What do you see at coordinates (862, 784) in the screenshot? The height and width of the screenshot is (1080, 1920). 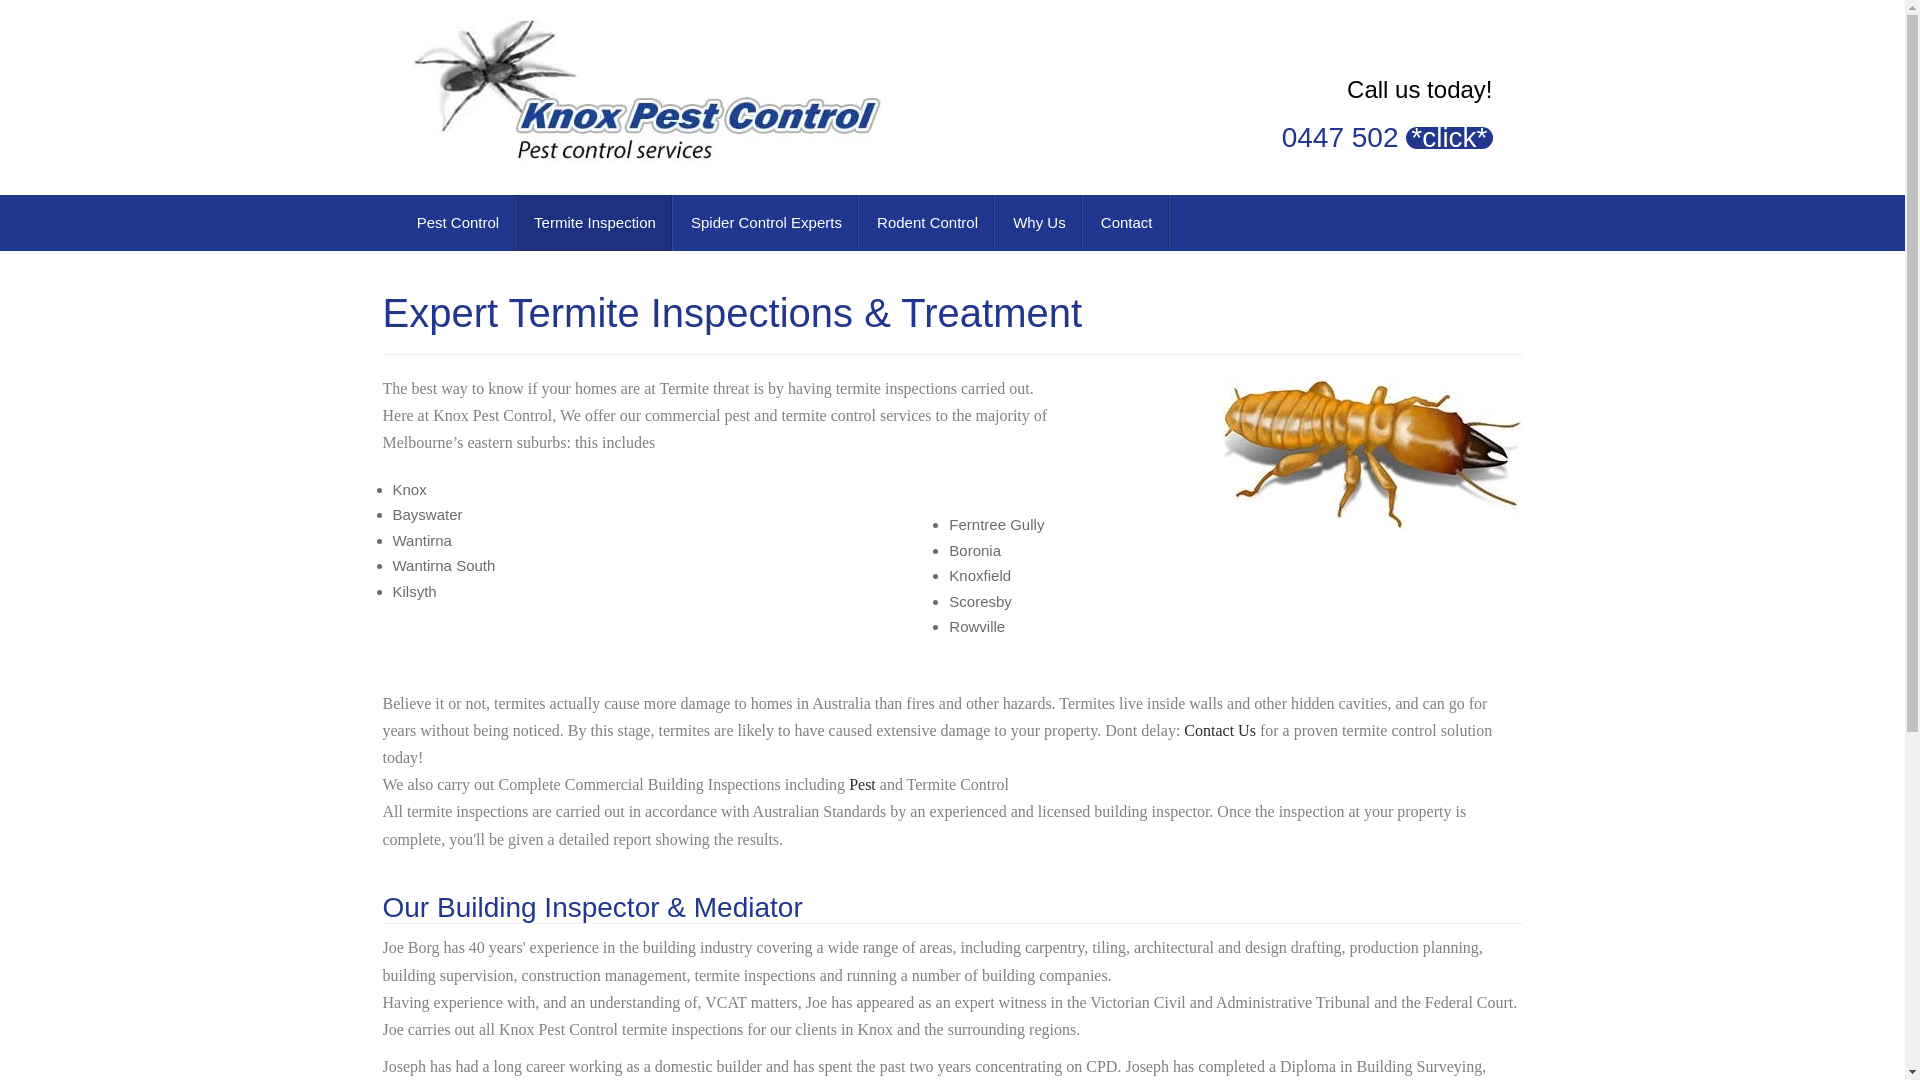 I see `Pest` at bounding box center [862, 784].